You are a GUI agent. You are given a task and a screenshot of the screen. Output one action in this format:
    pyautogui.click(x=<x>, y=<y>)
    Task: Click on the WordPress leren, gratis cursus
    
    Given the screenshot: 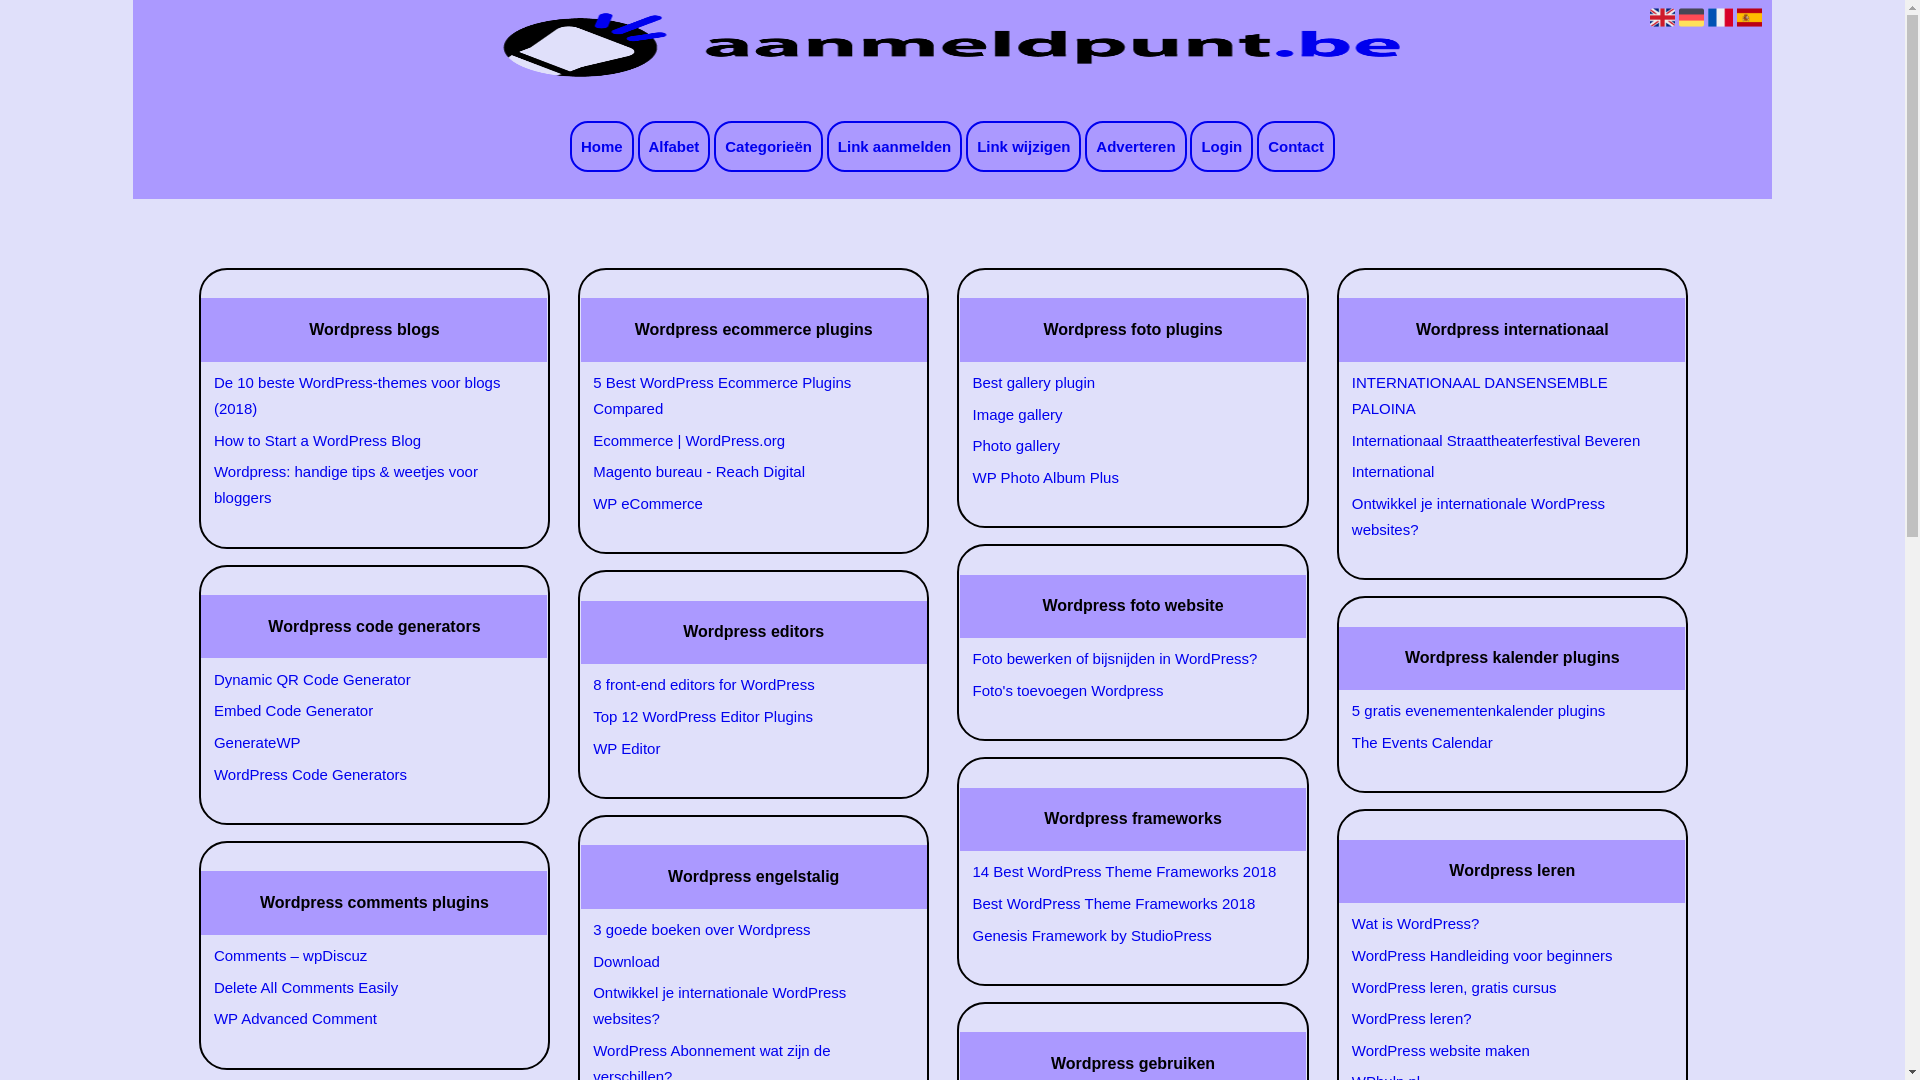 What is the action you would take?
    pyautogui.click(x=1501, y=988)
    